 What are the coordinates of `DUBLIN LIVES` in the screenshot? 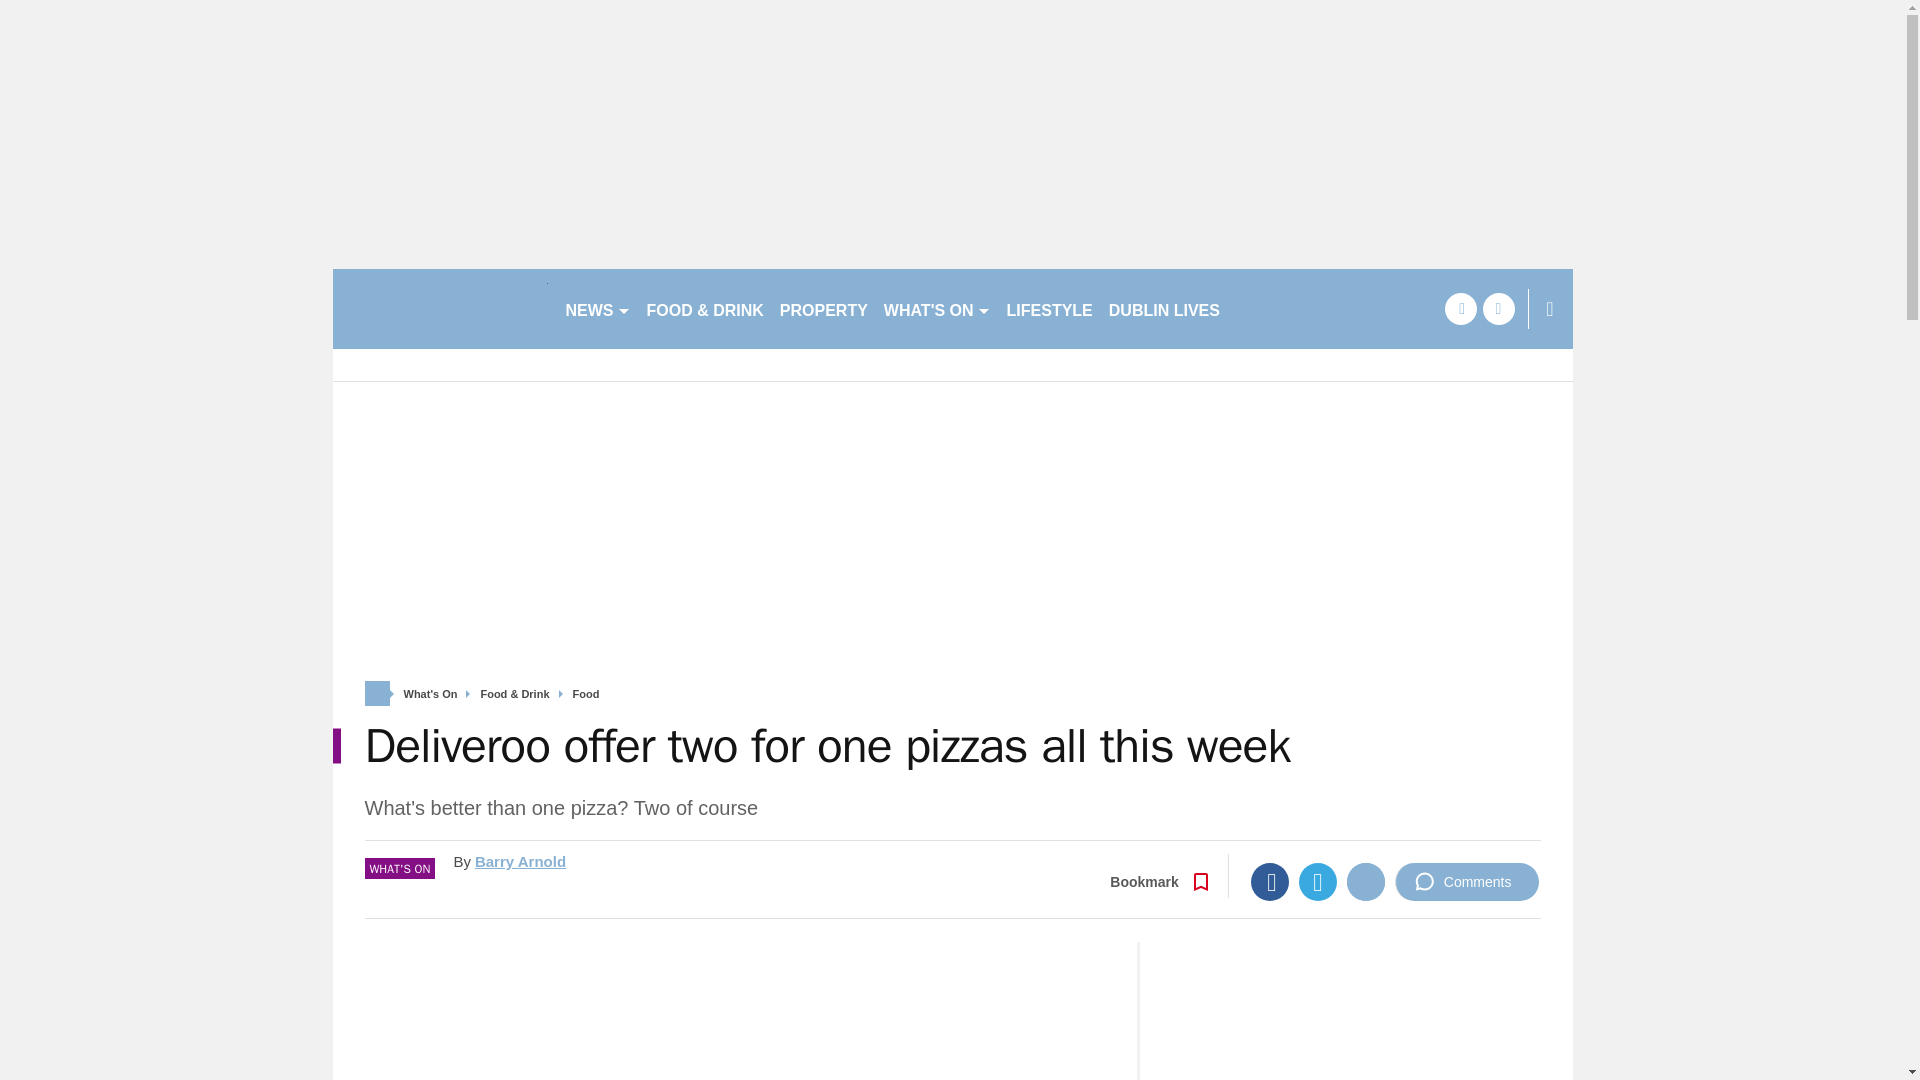 It's located at (1164, 308).